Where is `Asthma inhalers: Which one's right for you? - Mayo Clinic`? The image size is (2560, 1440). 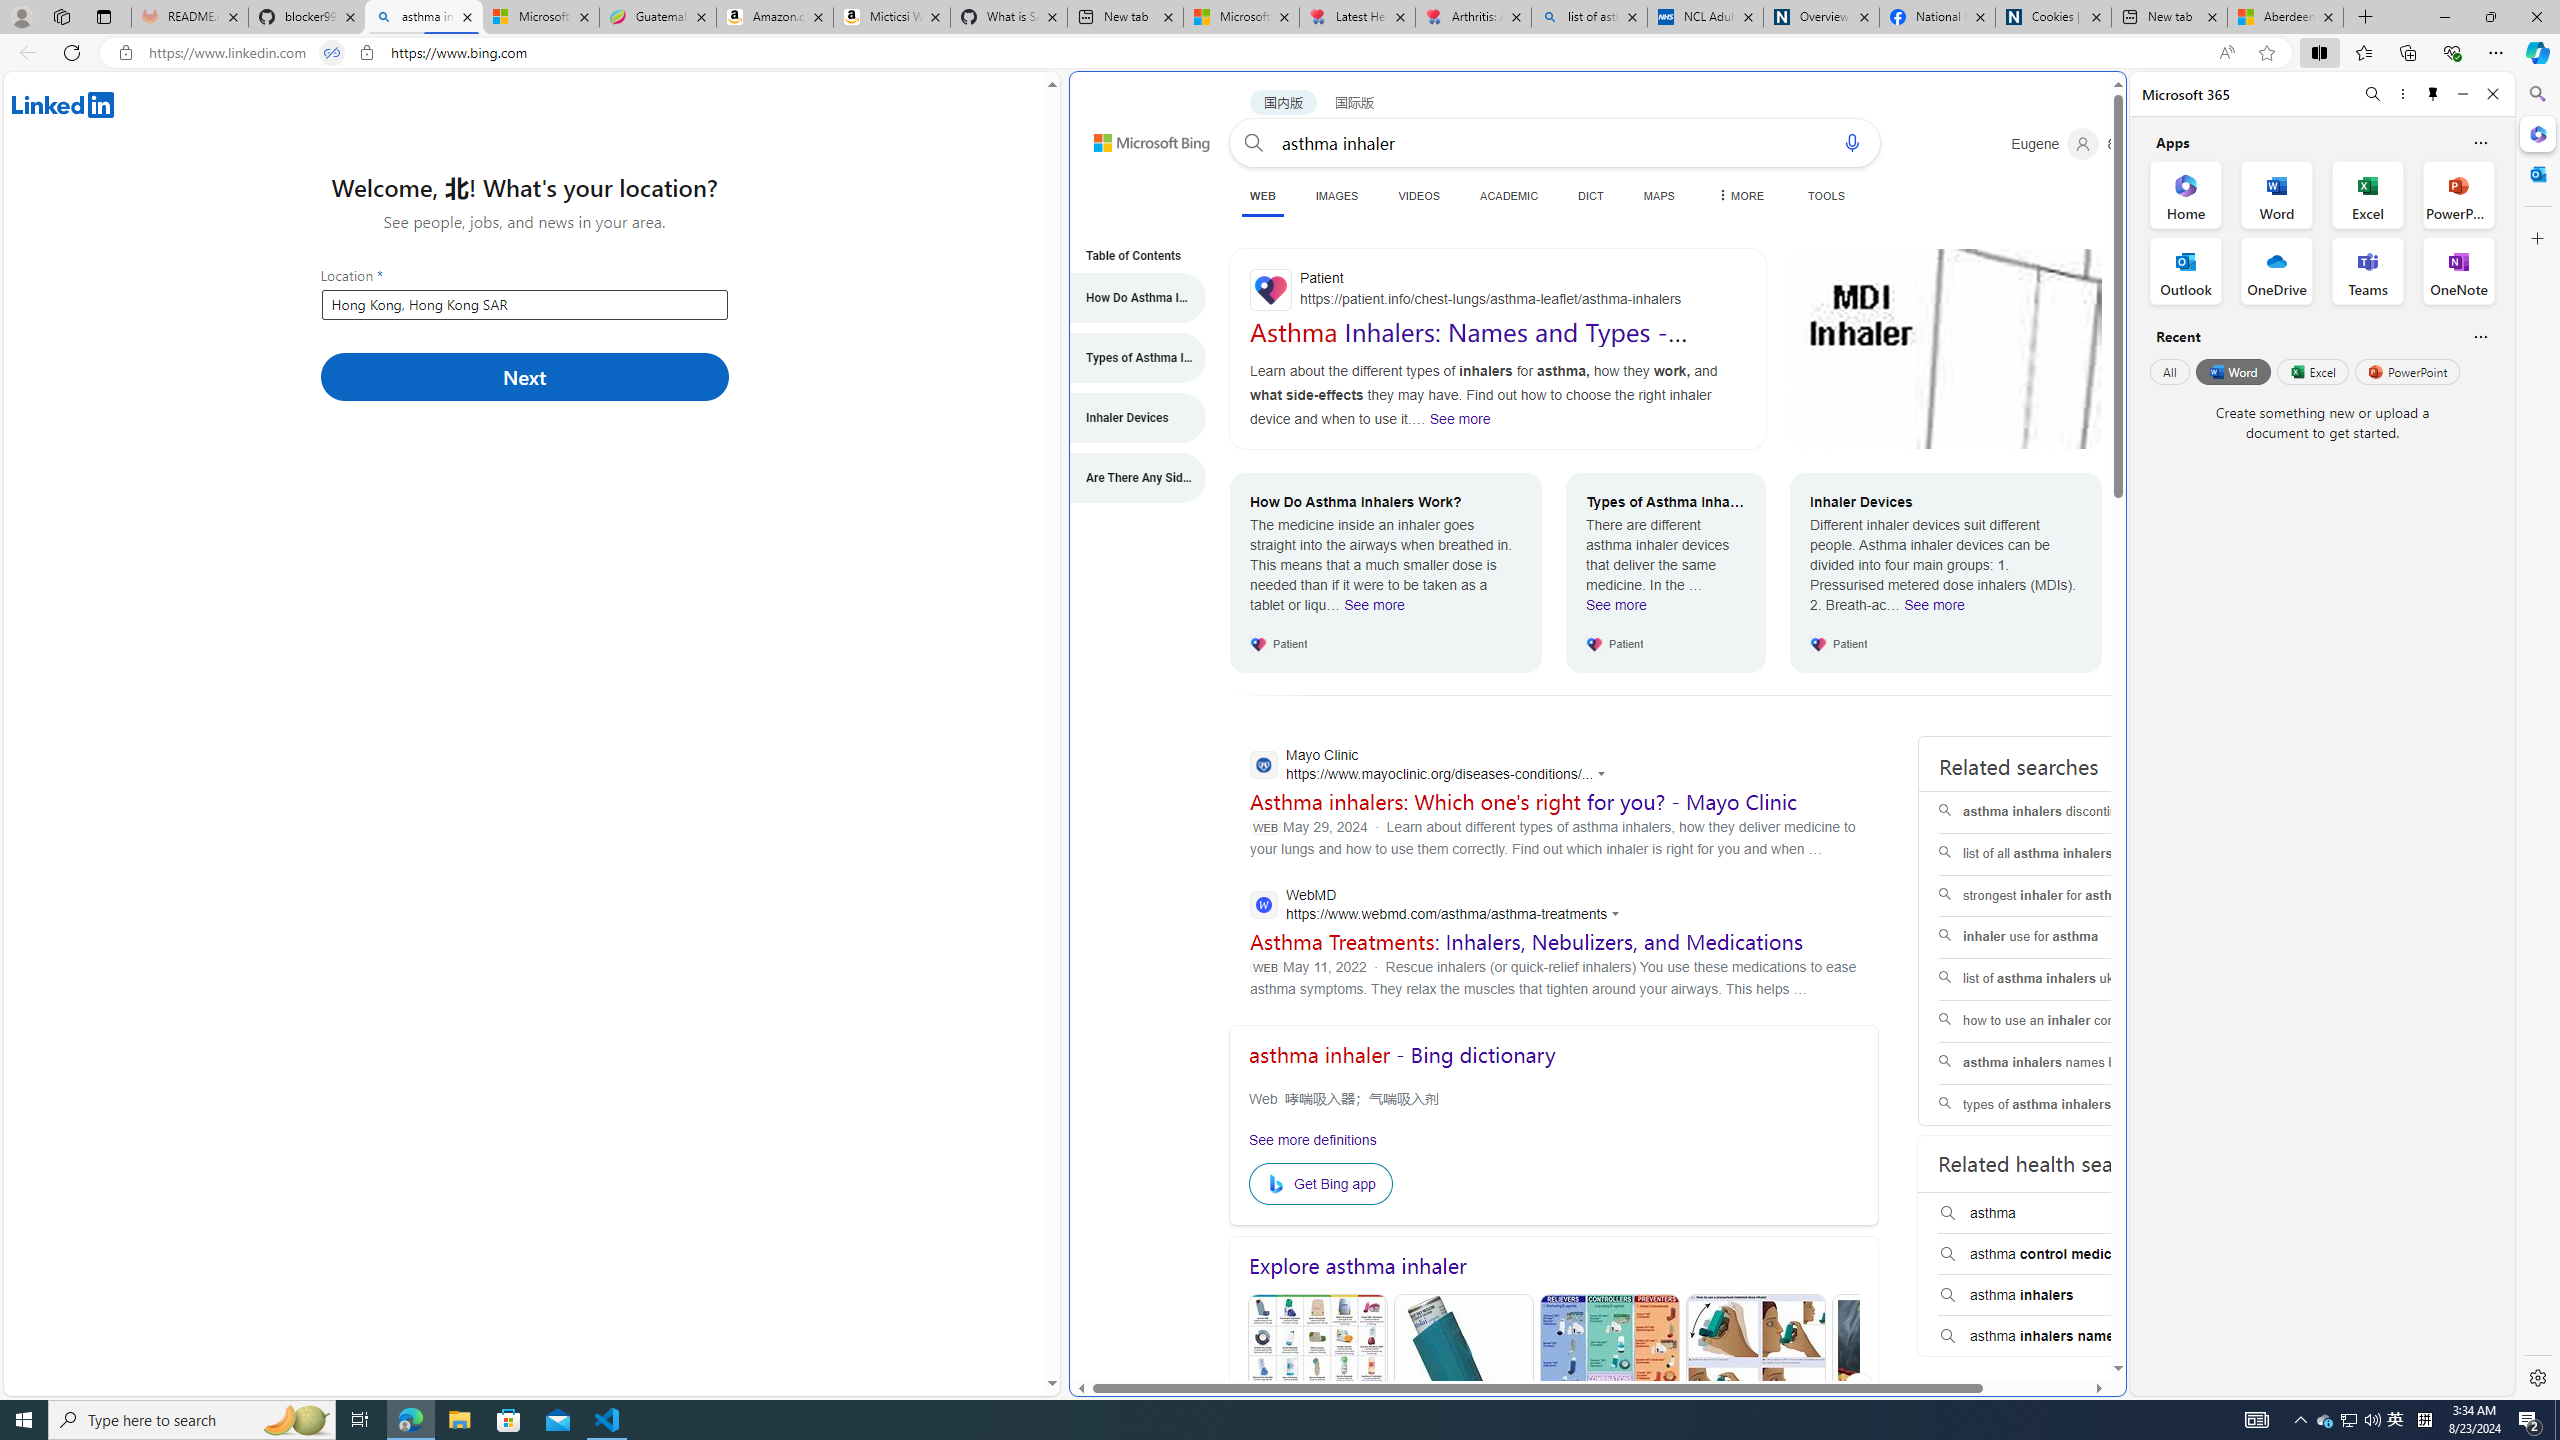 Asthma inhalers: Which one's right for you? - Mayo Clinic is located at coordinates (1523, 802).